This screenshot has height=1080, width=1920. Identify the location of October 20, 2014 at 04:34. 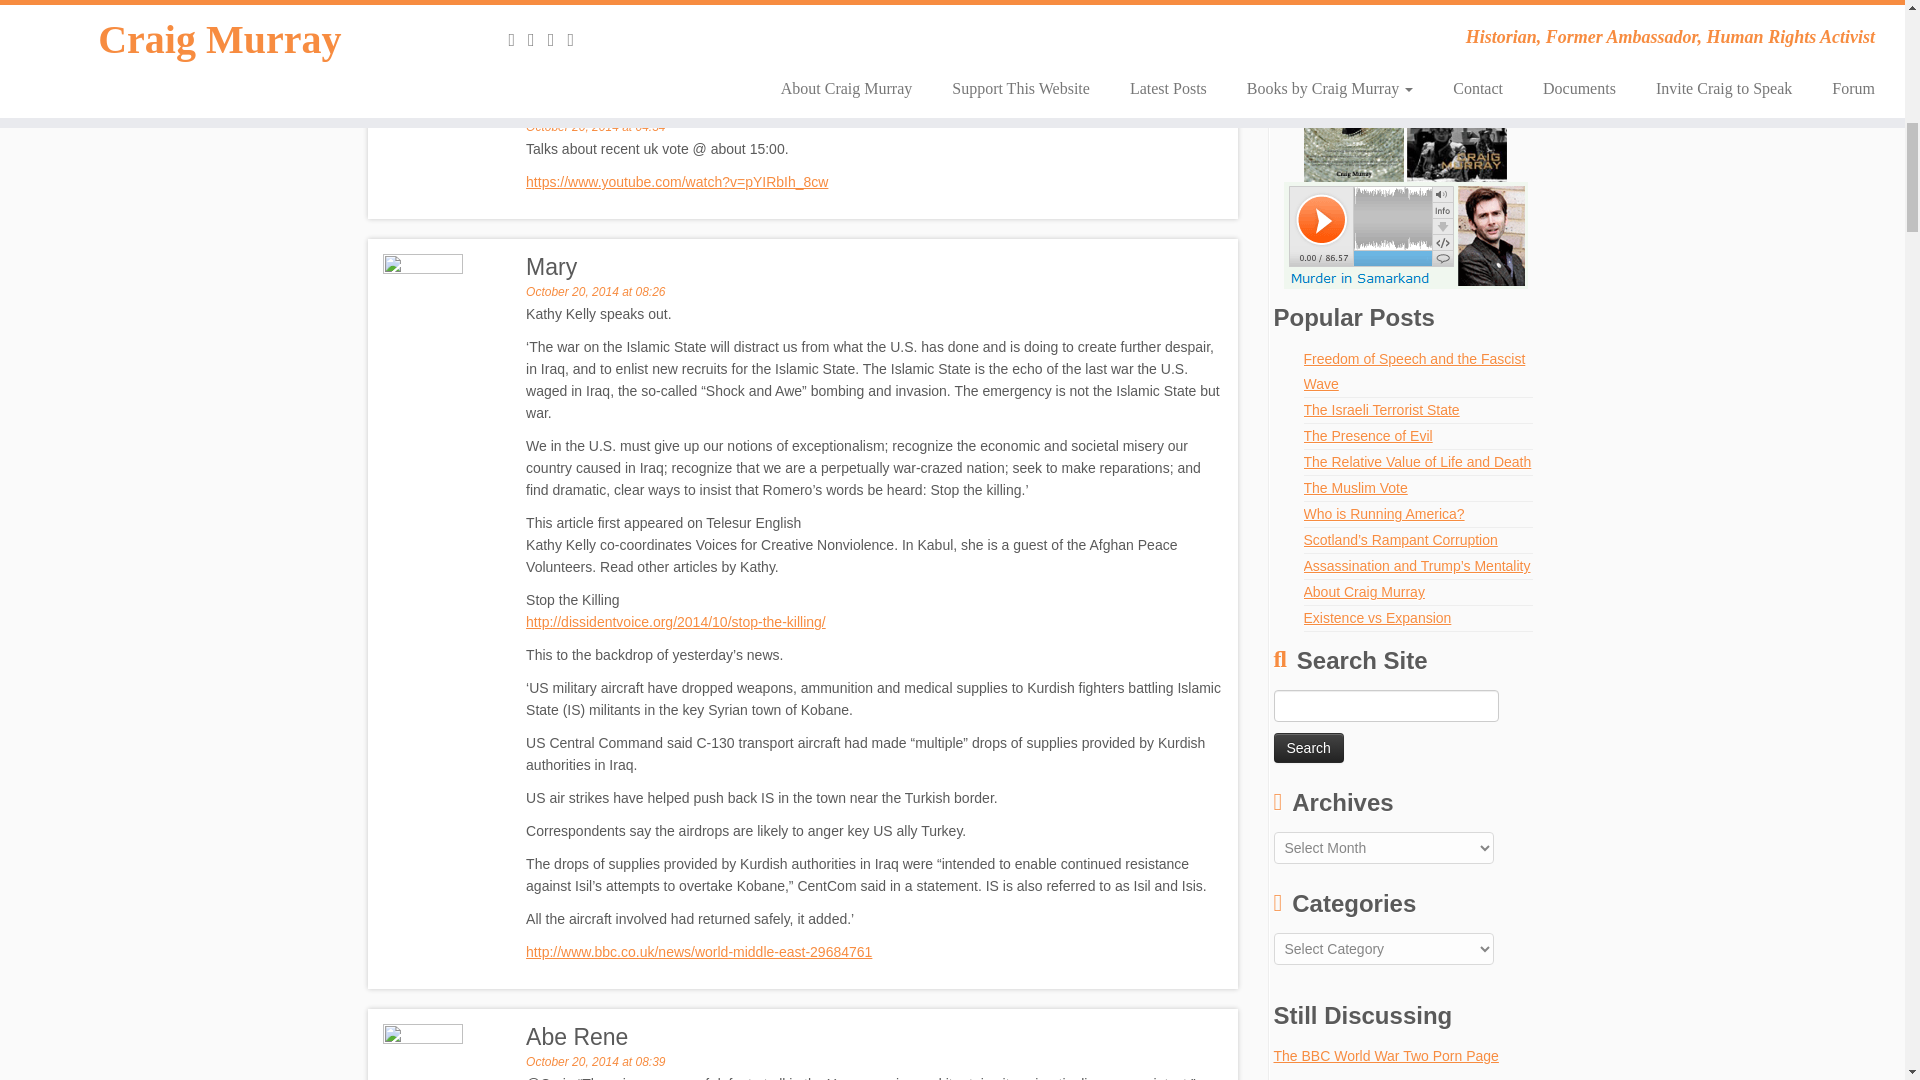
(595, 126).